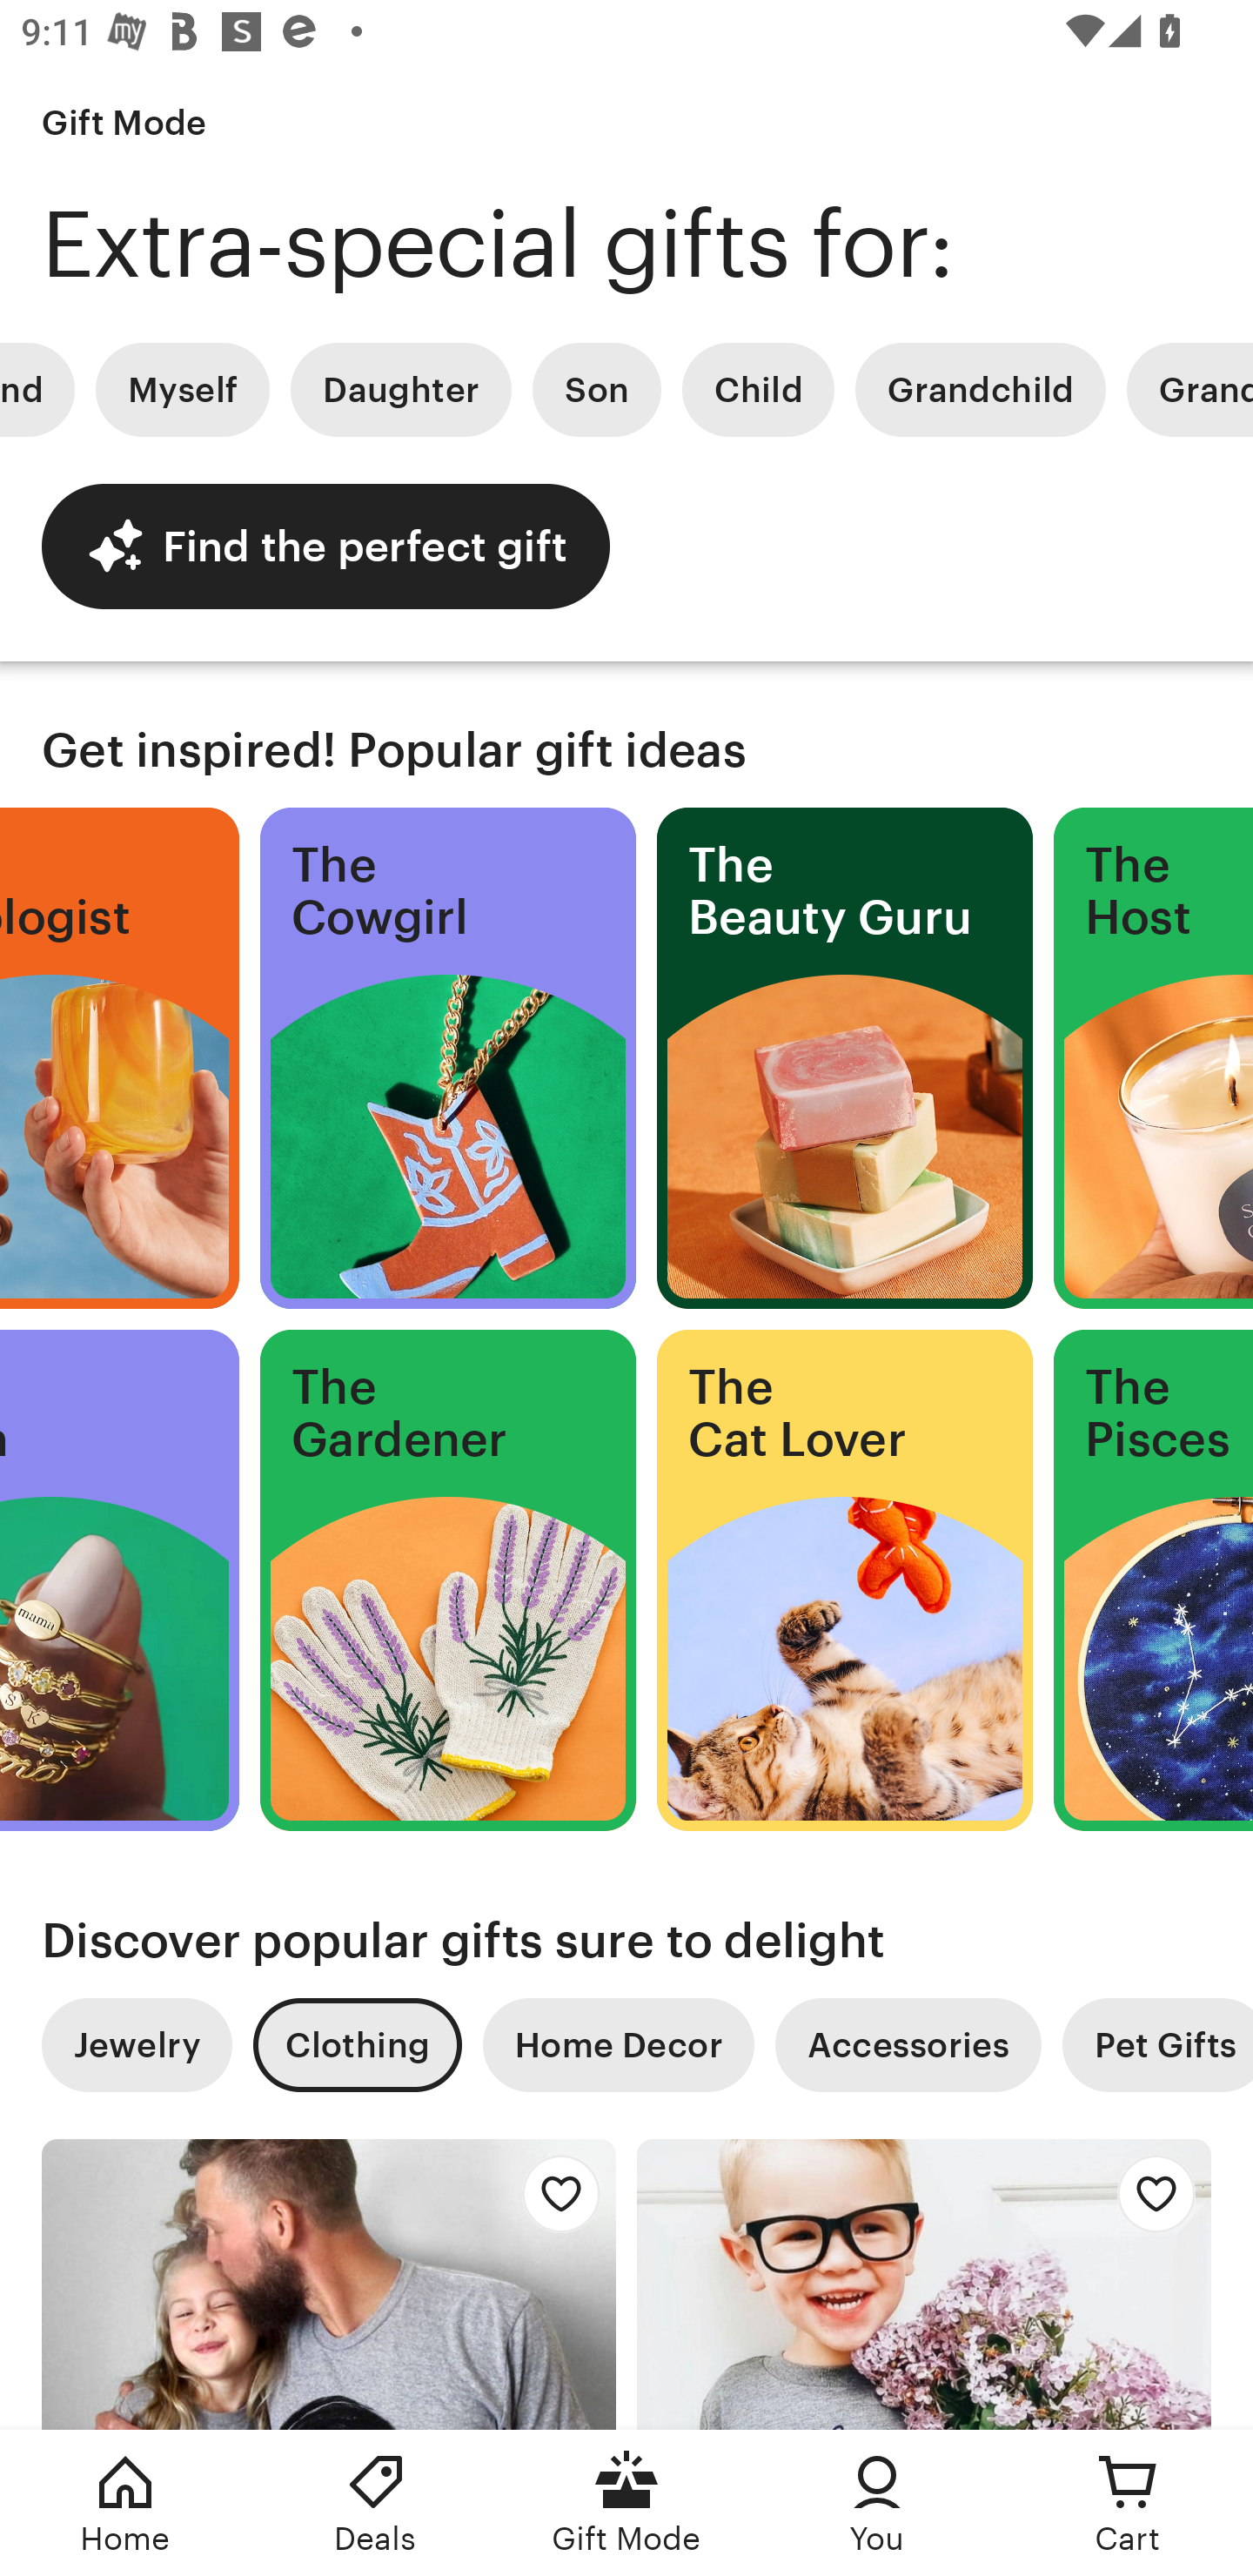  I want to click on Child, so click(758, 390).